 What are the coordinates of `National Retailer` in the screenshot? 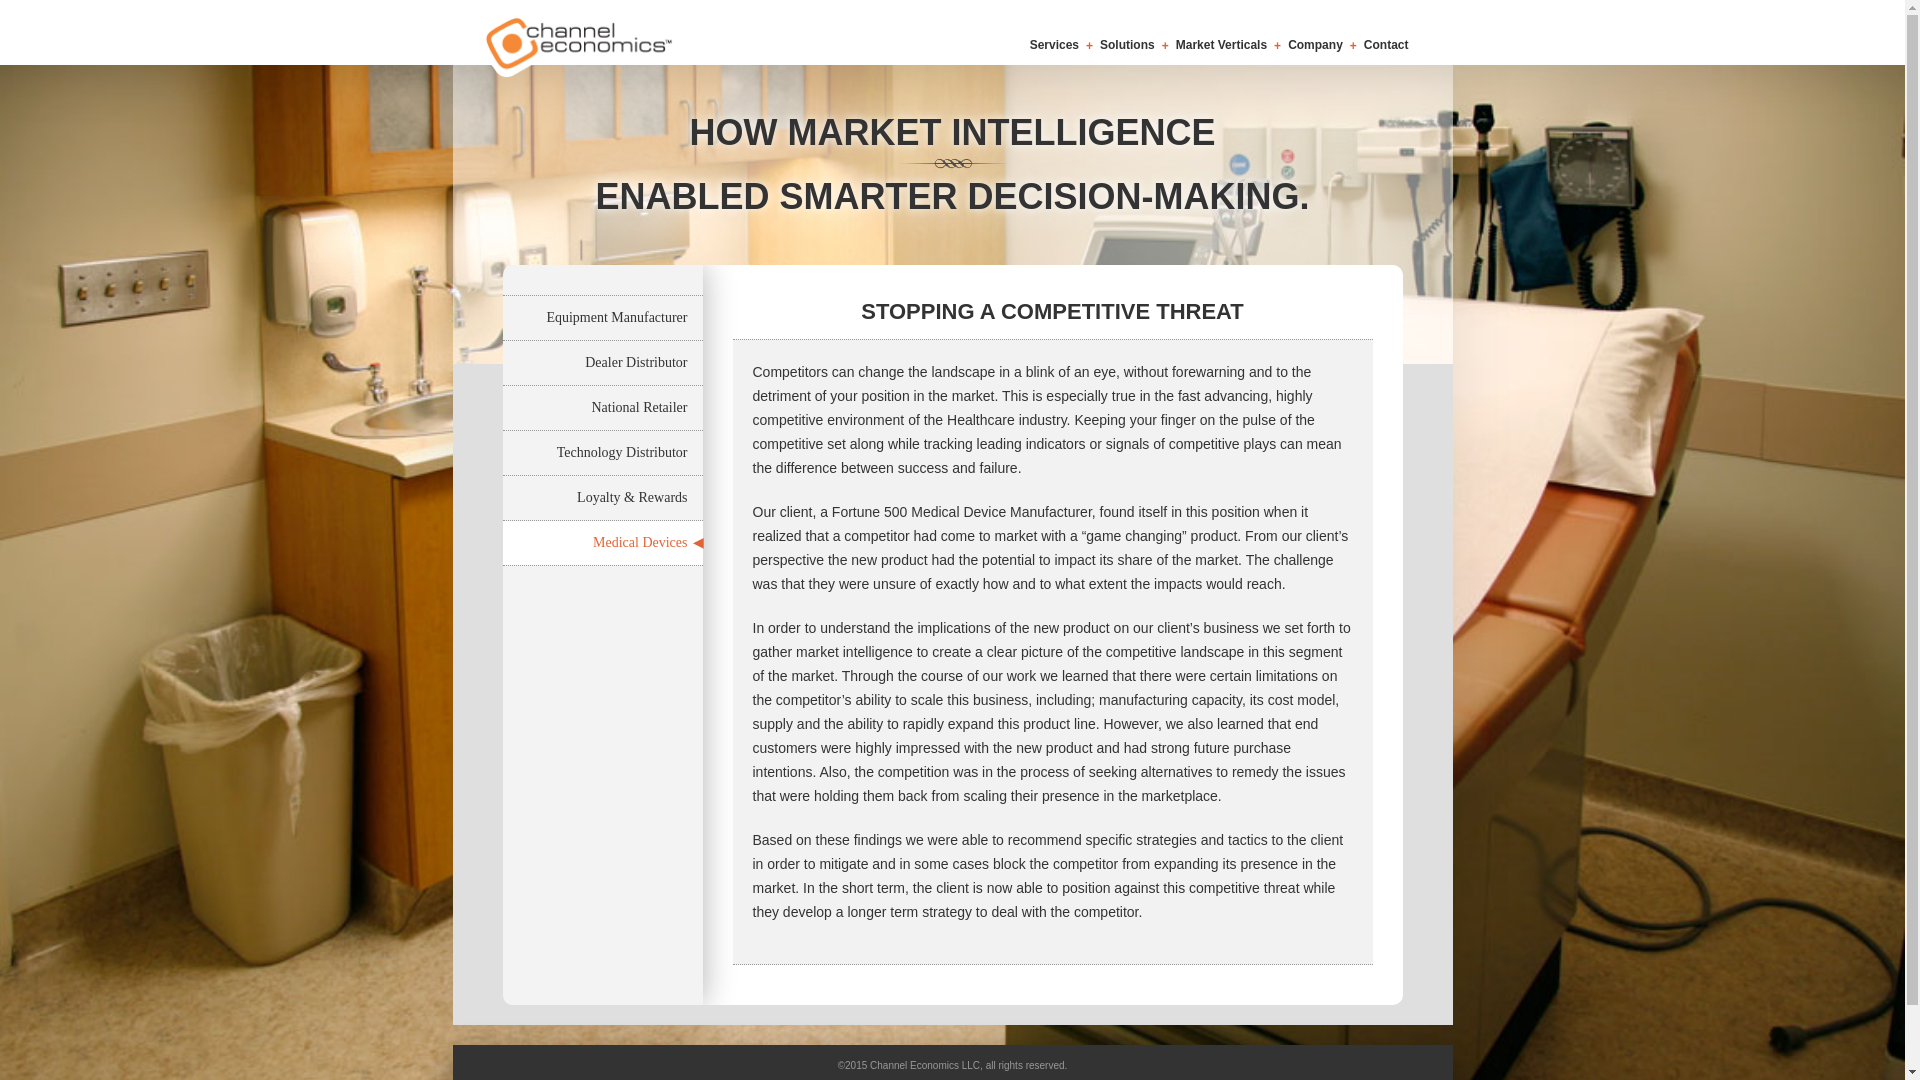 It's located at (602, 407).